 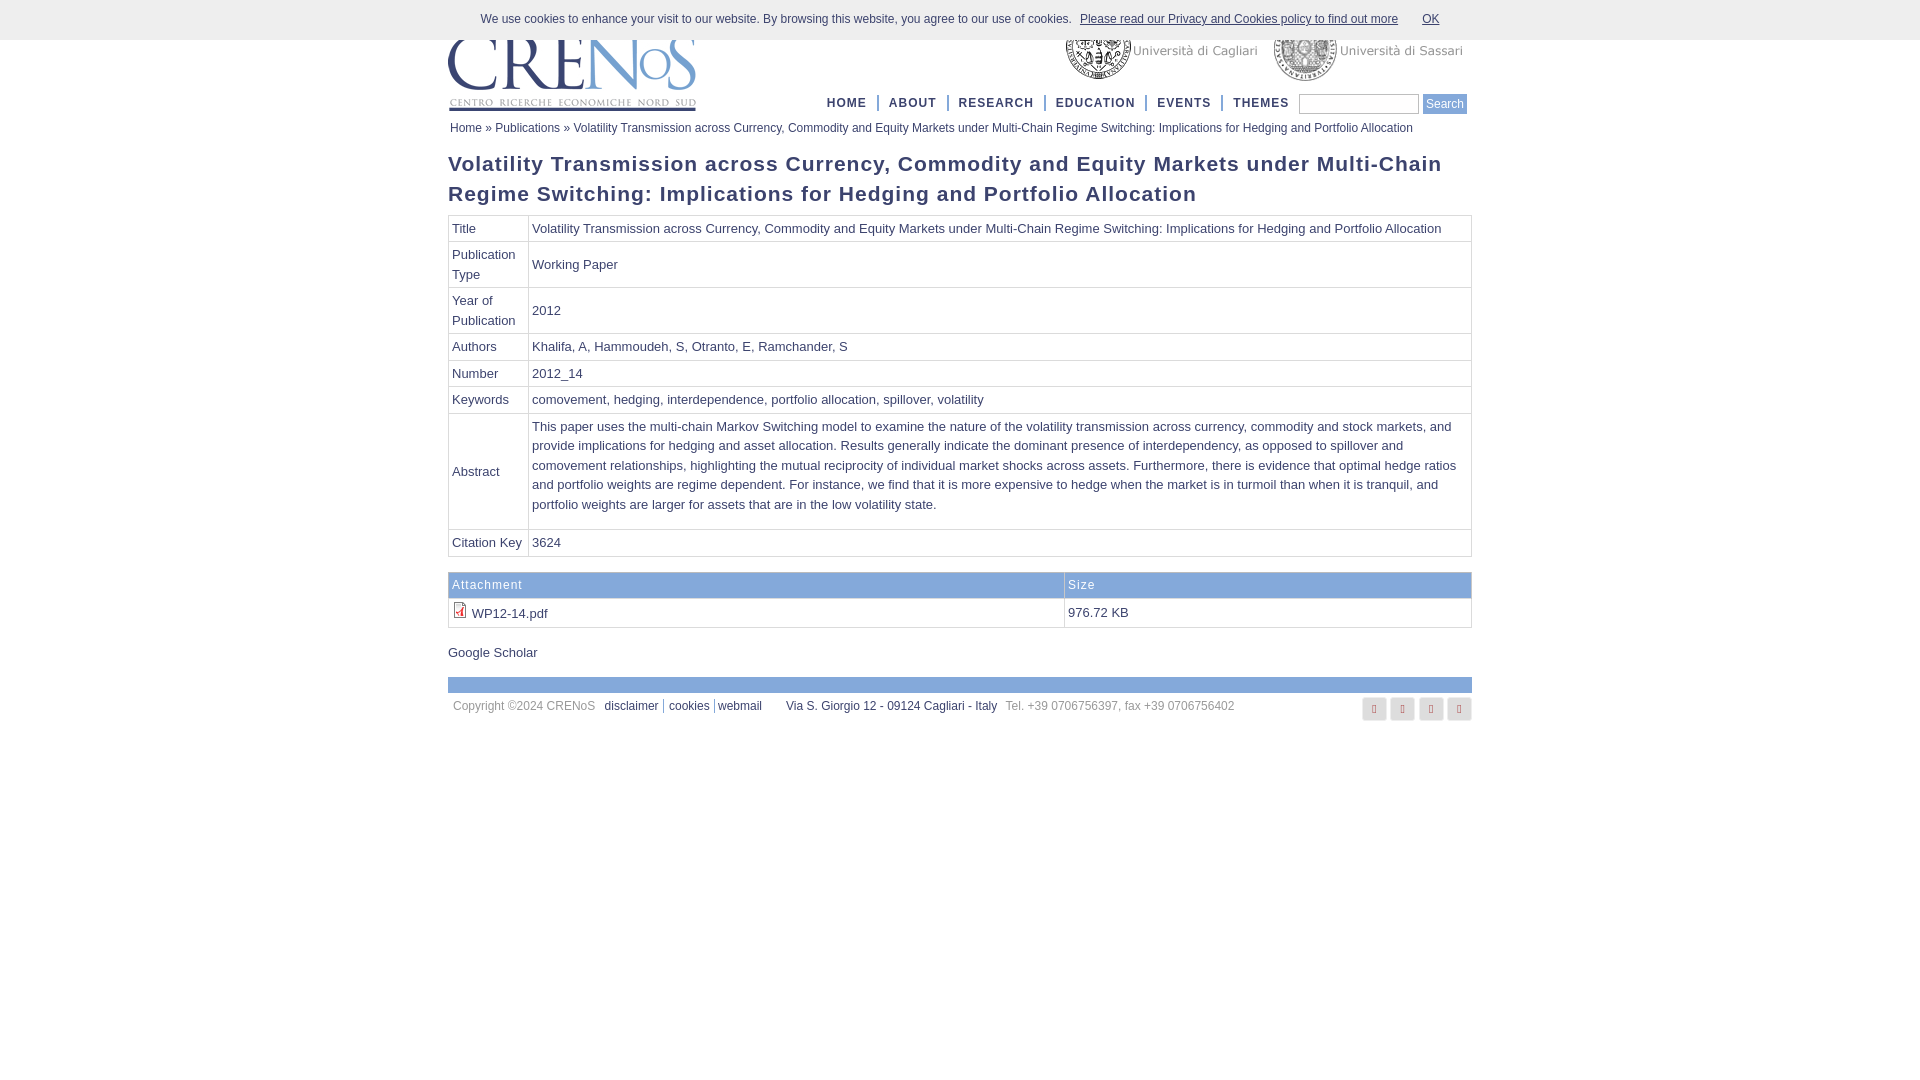 What do you see at coordinates (1358, 104) in the screenshot?
I see `Enter the terms you wish to search for.` at bounding box center [1358, 104].